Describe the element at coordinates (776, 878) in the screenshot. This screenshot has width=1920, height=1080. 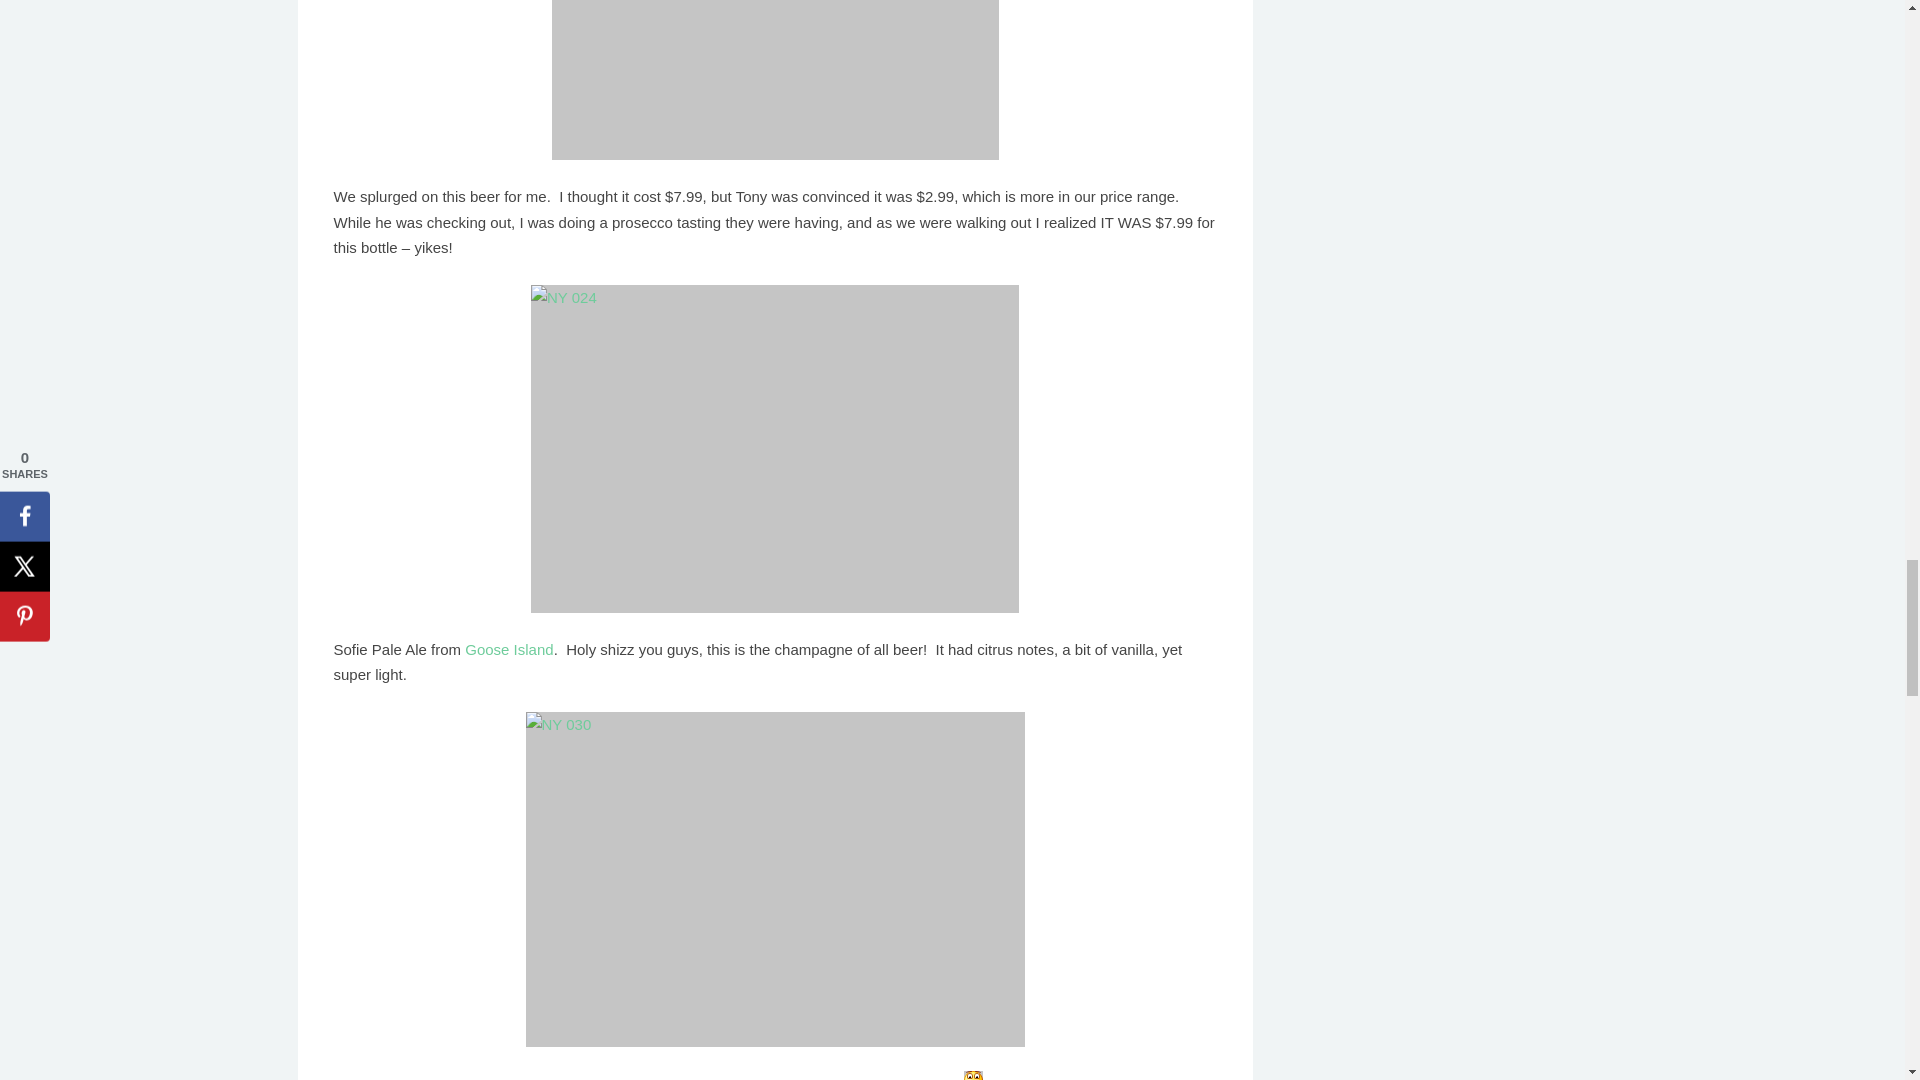
I see `NY 030` at that location.